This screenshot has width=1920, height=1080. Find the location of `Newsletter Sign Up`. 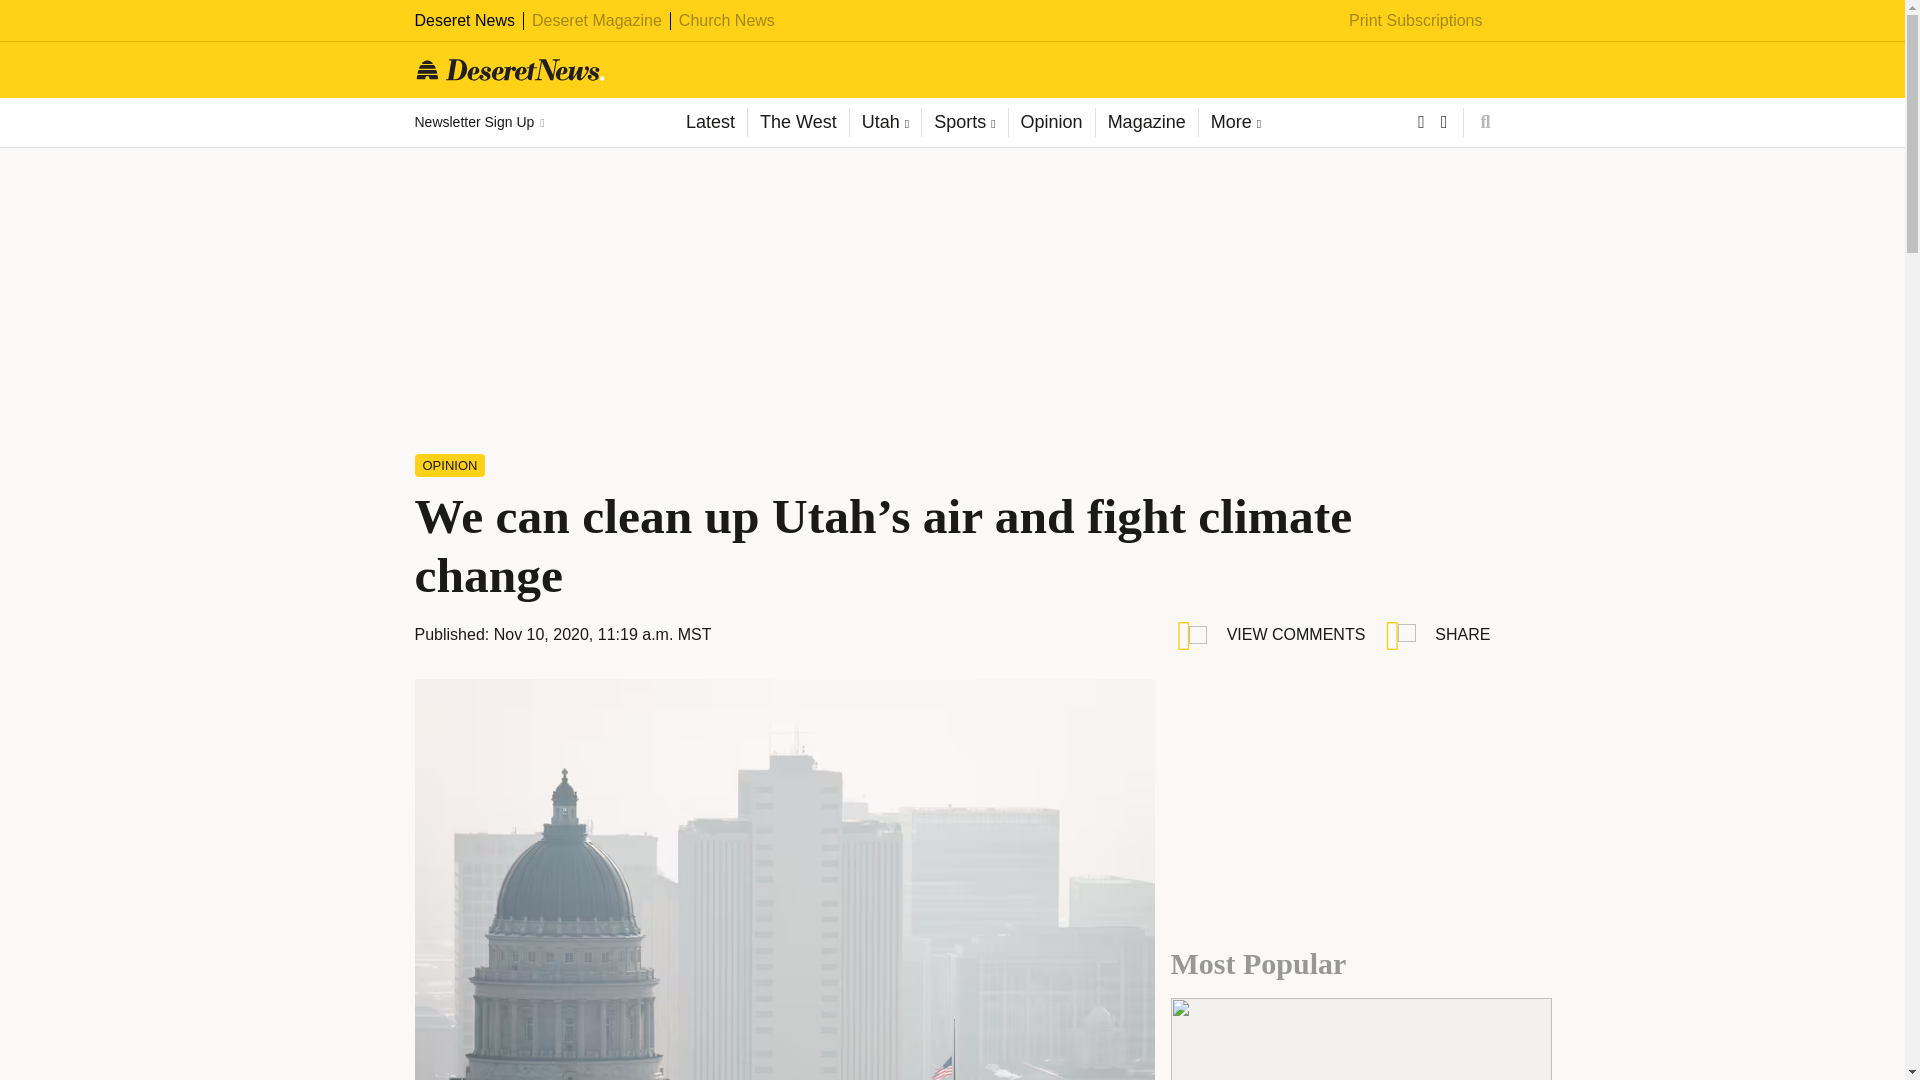

Newsletter Sign Up is located at coordinates (478, 122).